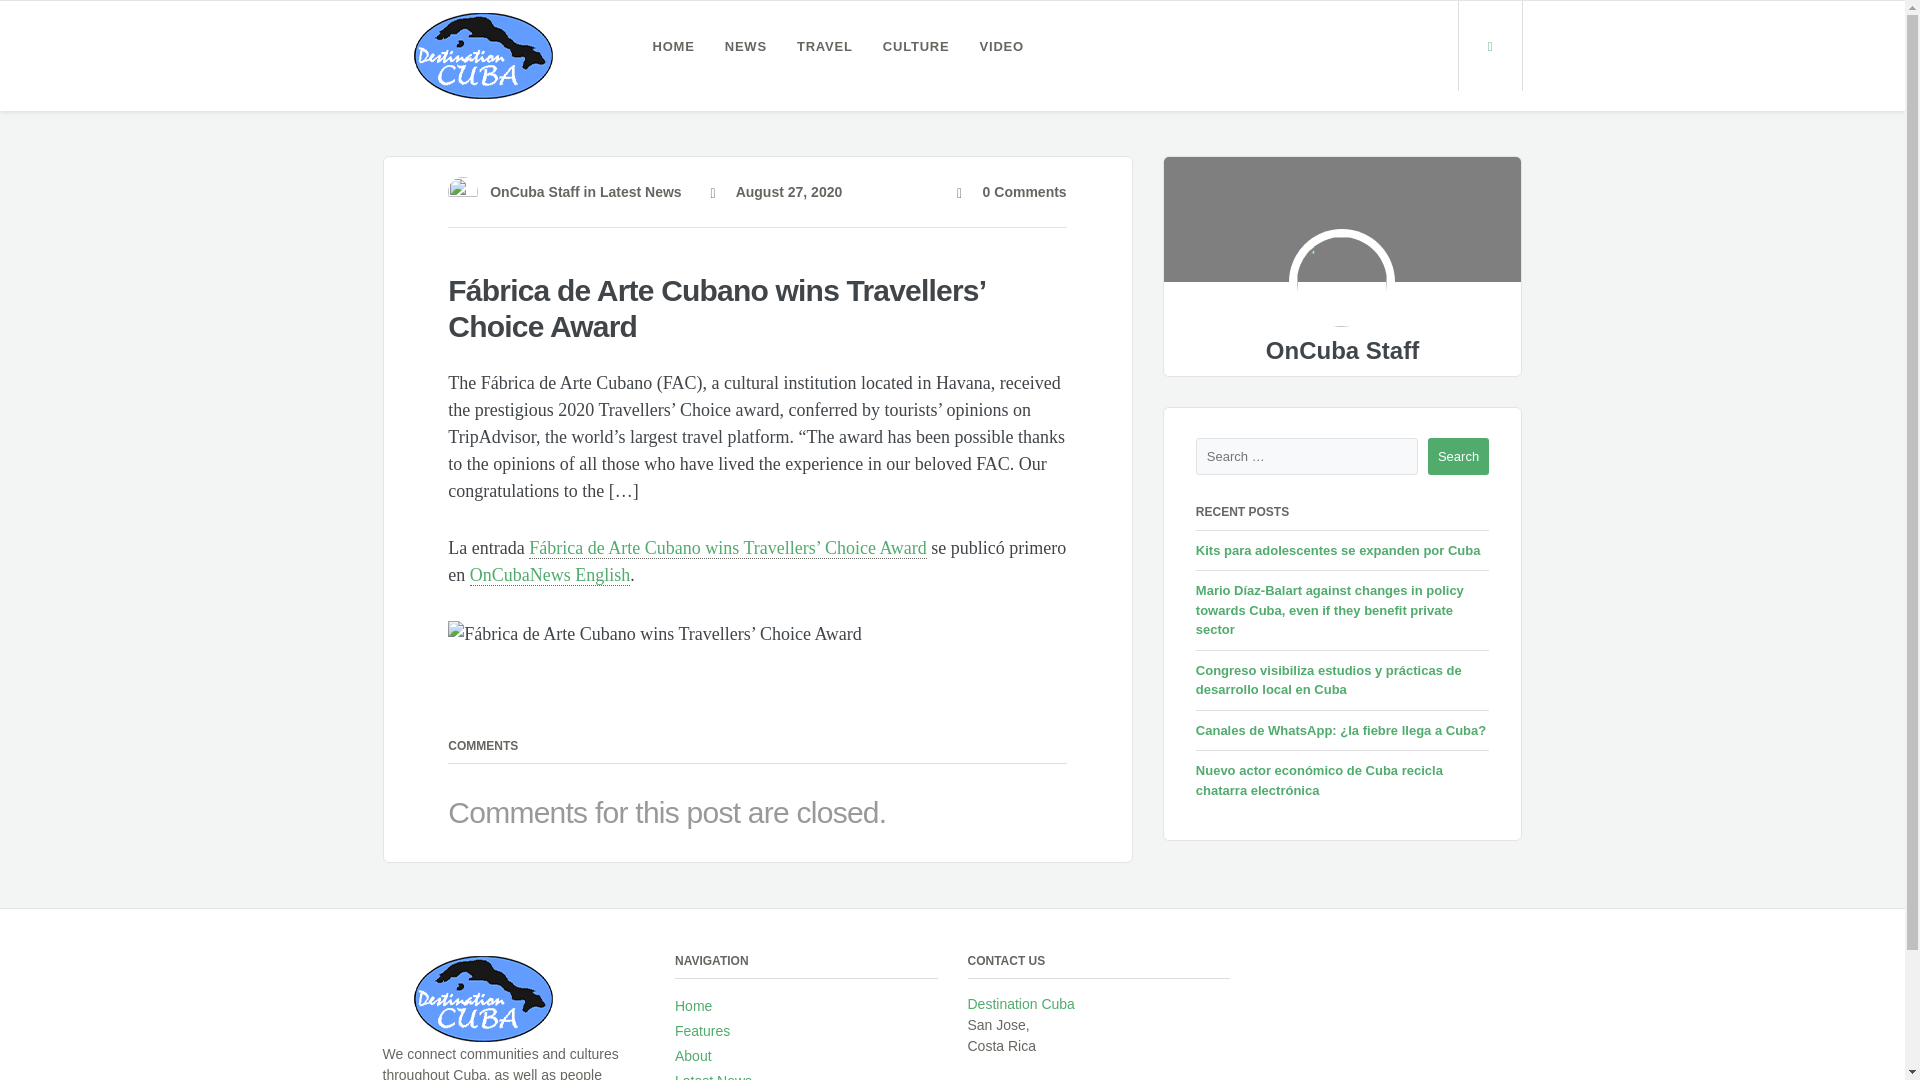 The image size is (1920, 1080). Describe the element at coordinates (916, 46) in the screenshot. I see `CULTURE` at that location.